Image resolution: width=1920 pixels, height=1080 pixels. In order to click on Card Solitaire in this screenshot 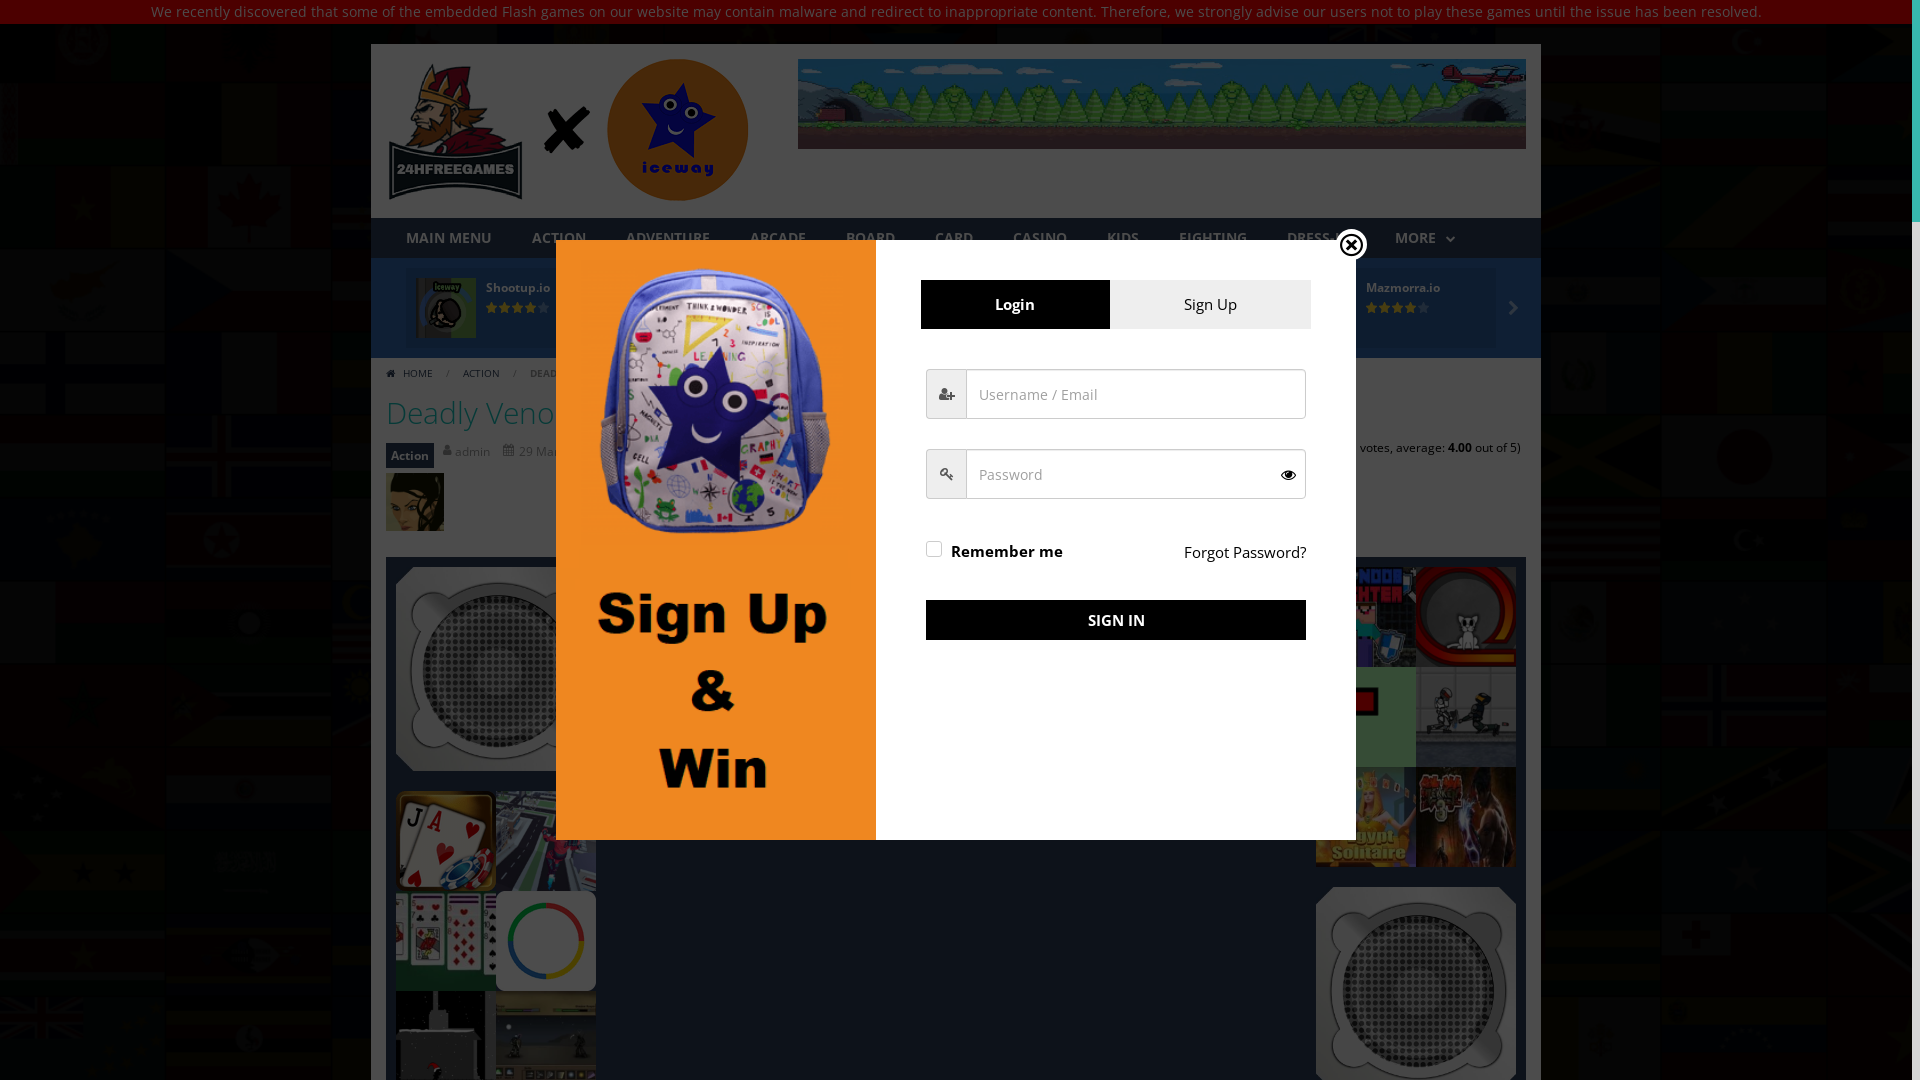, I will do `click(446, 938)`.